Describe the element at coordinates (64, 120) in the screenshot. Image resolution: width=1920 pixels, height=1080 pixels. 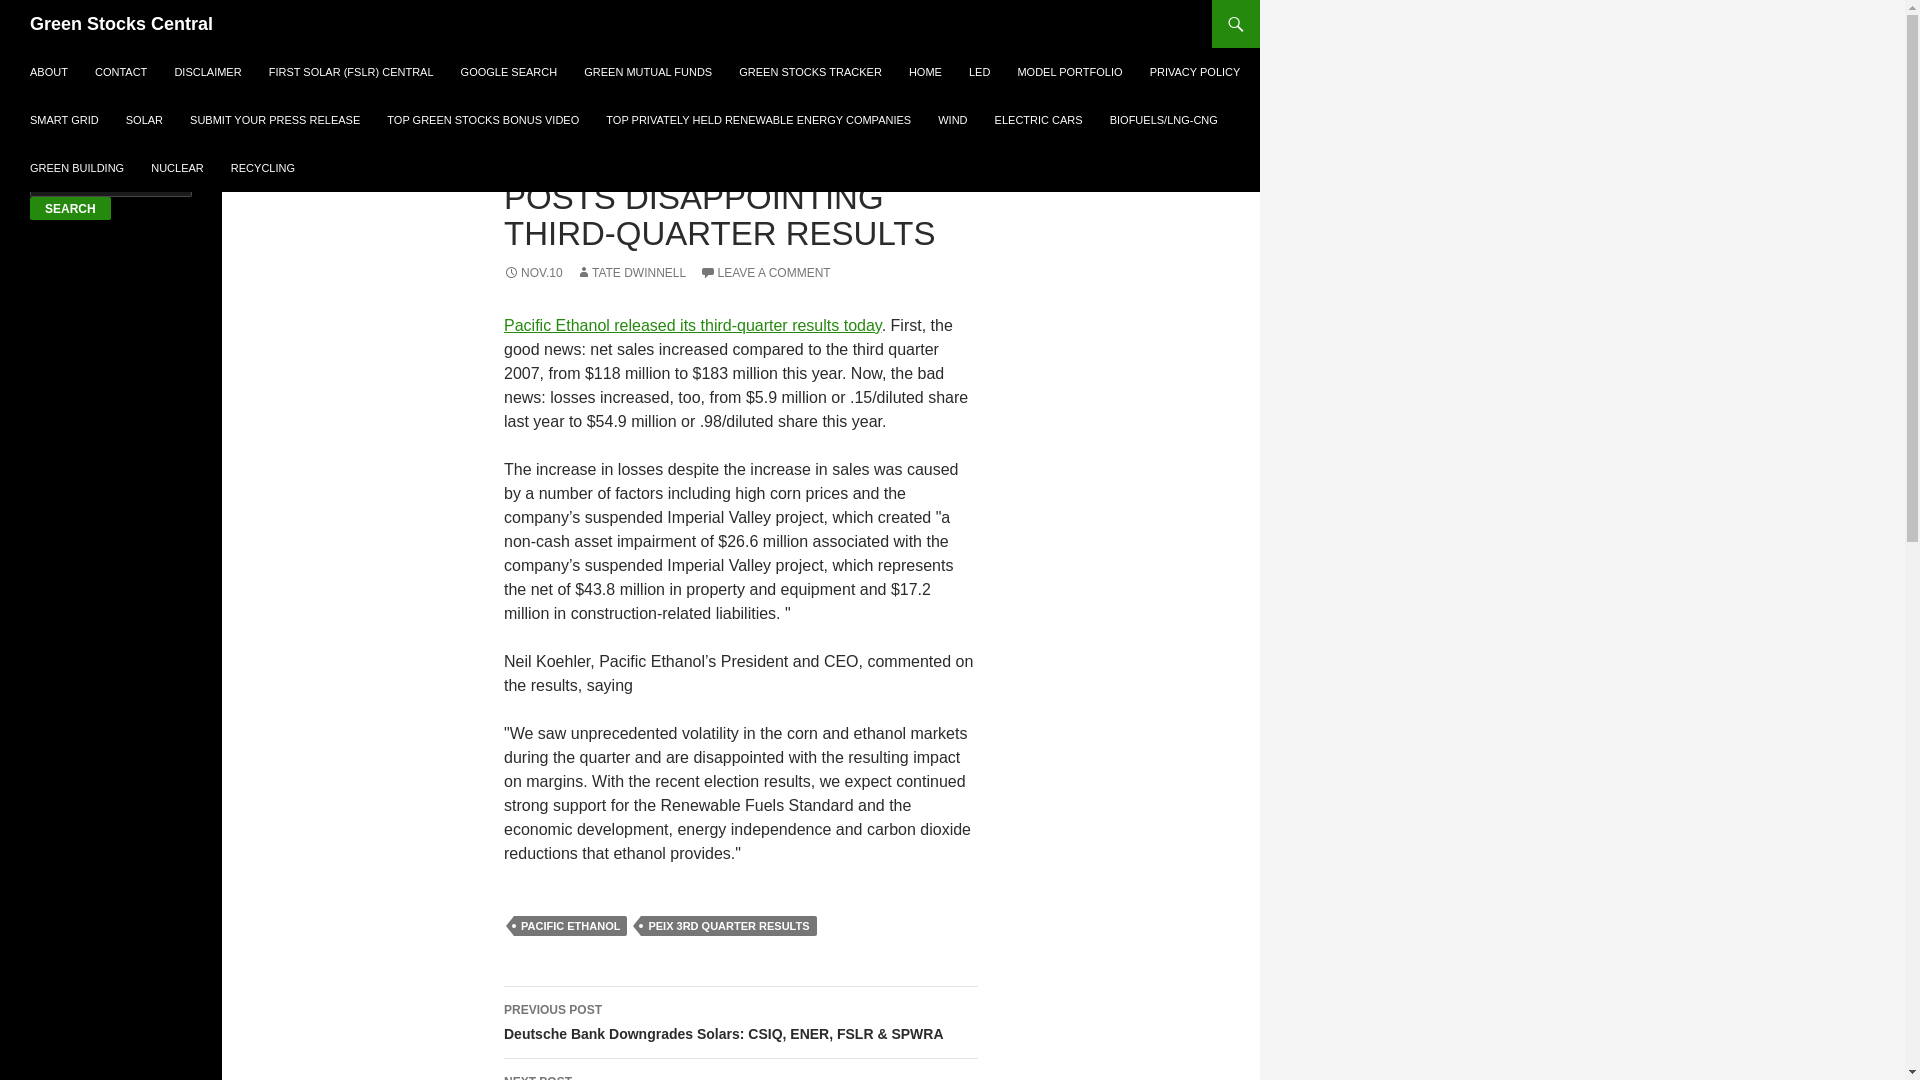
I see `SMART GRID` at that location.